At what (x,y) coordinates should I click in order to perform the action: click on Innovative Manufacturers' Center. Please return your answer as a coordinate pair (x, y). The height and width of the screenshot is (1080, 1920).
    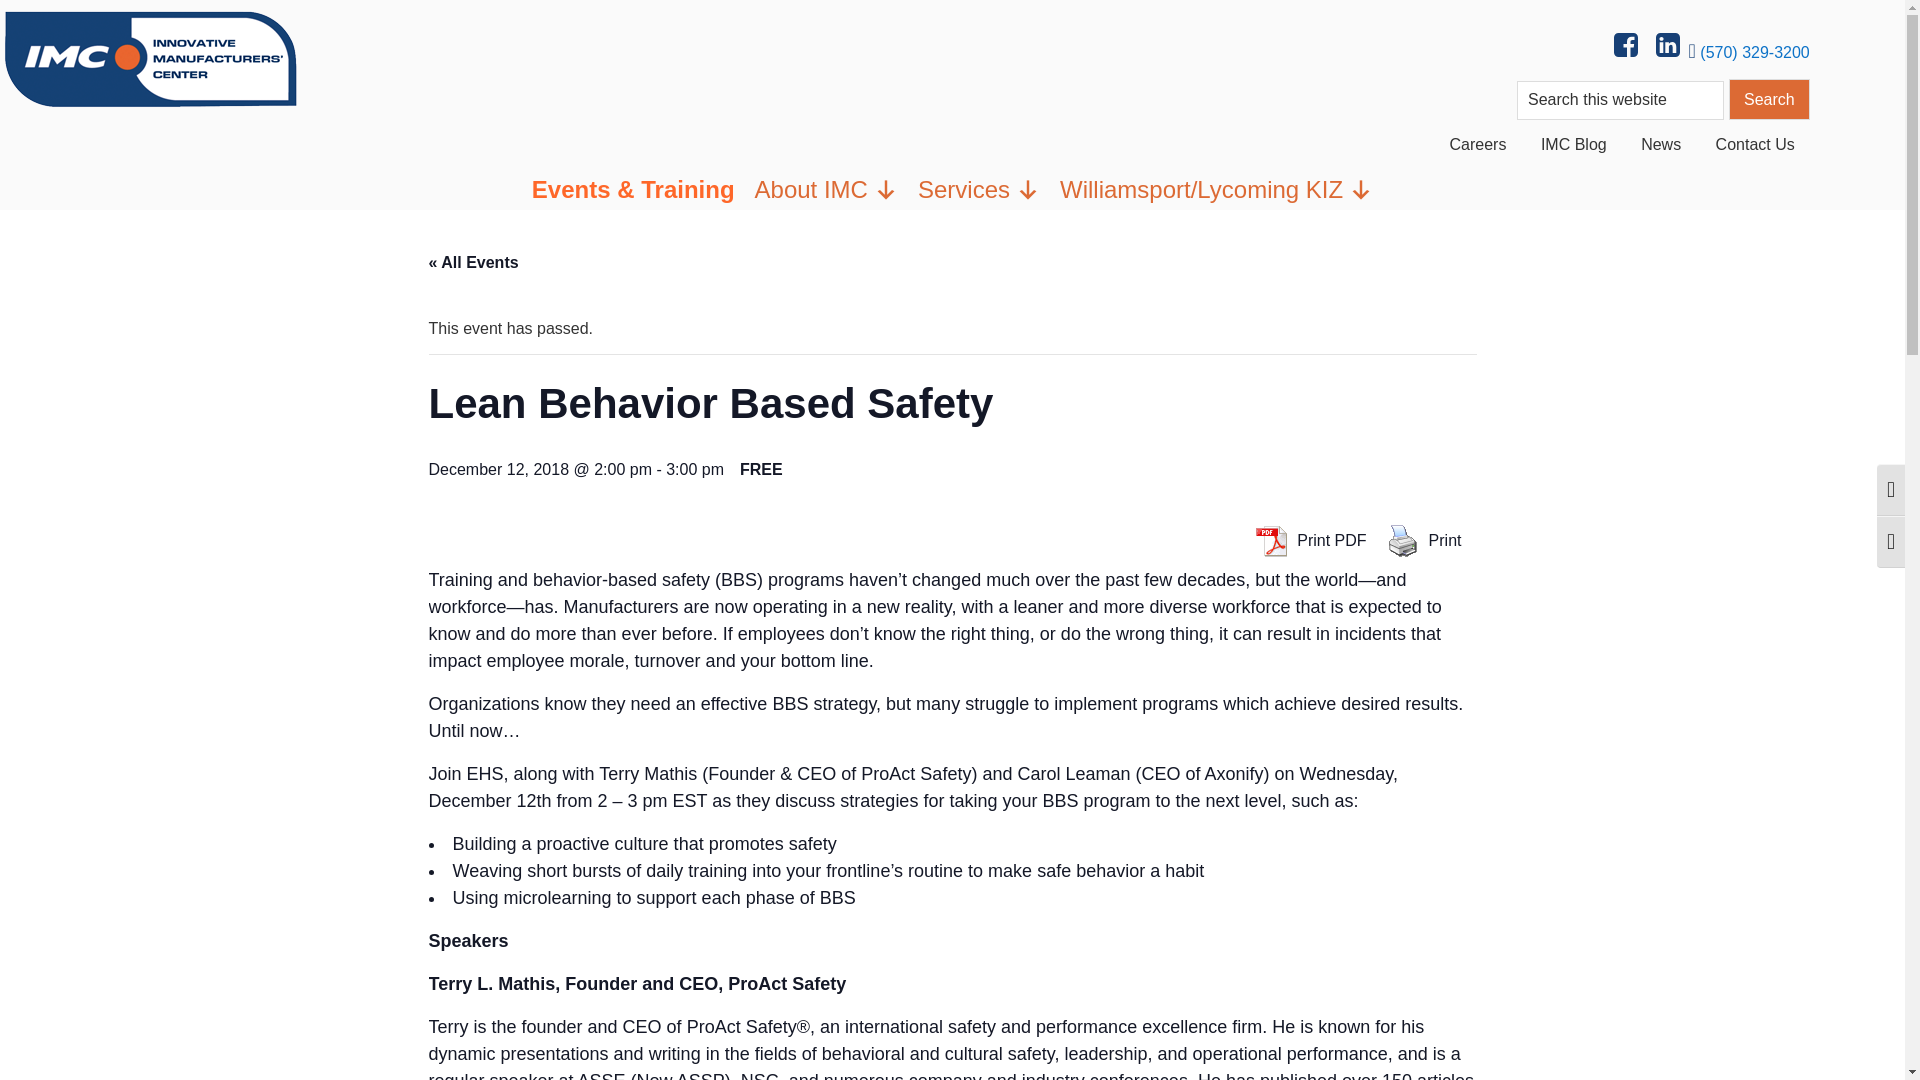
    Looking at the image, I should click on (150, 56).